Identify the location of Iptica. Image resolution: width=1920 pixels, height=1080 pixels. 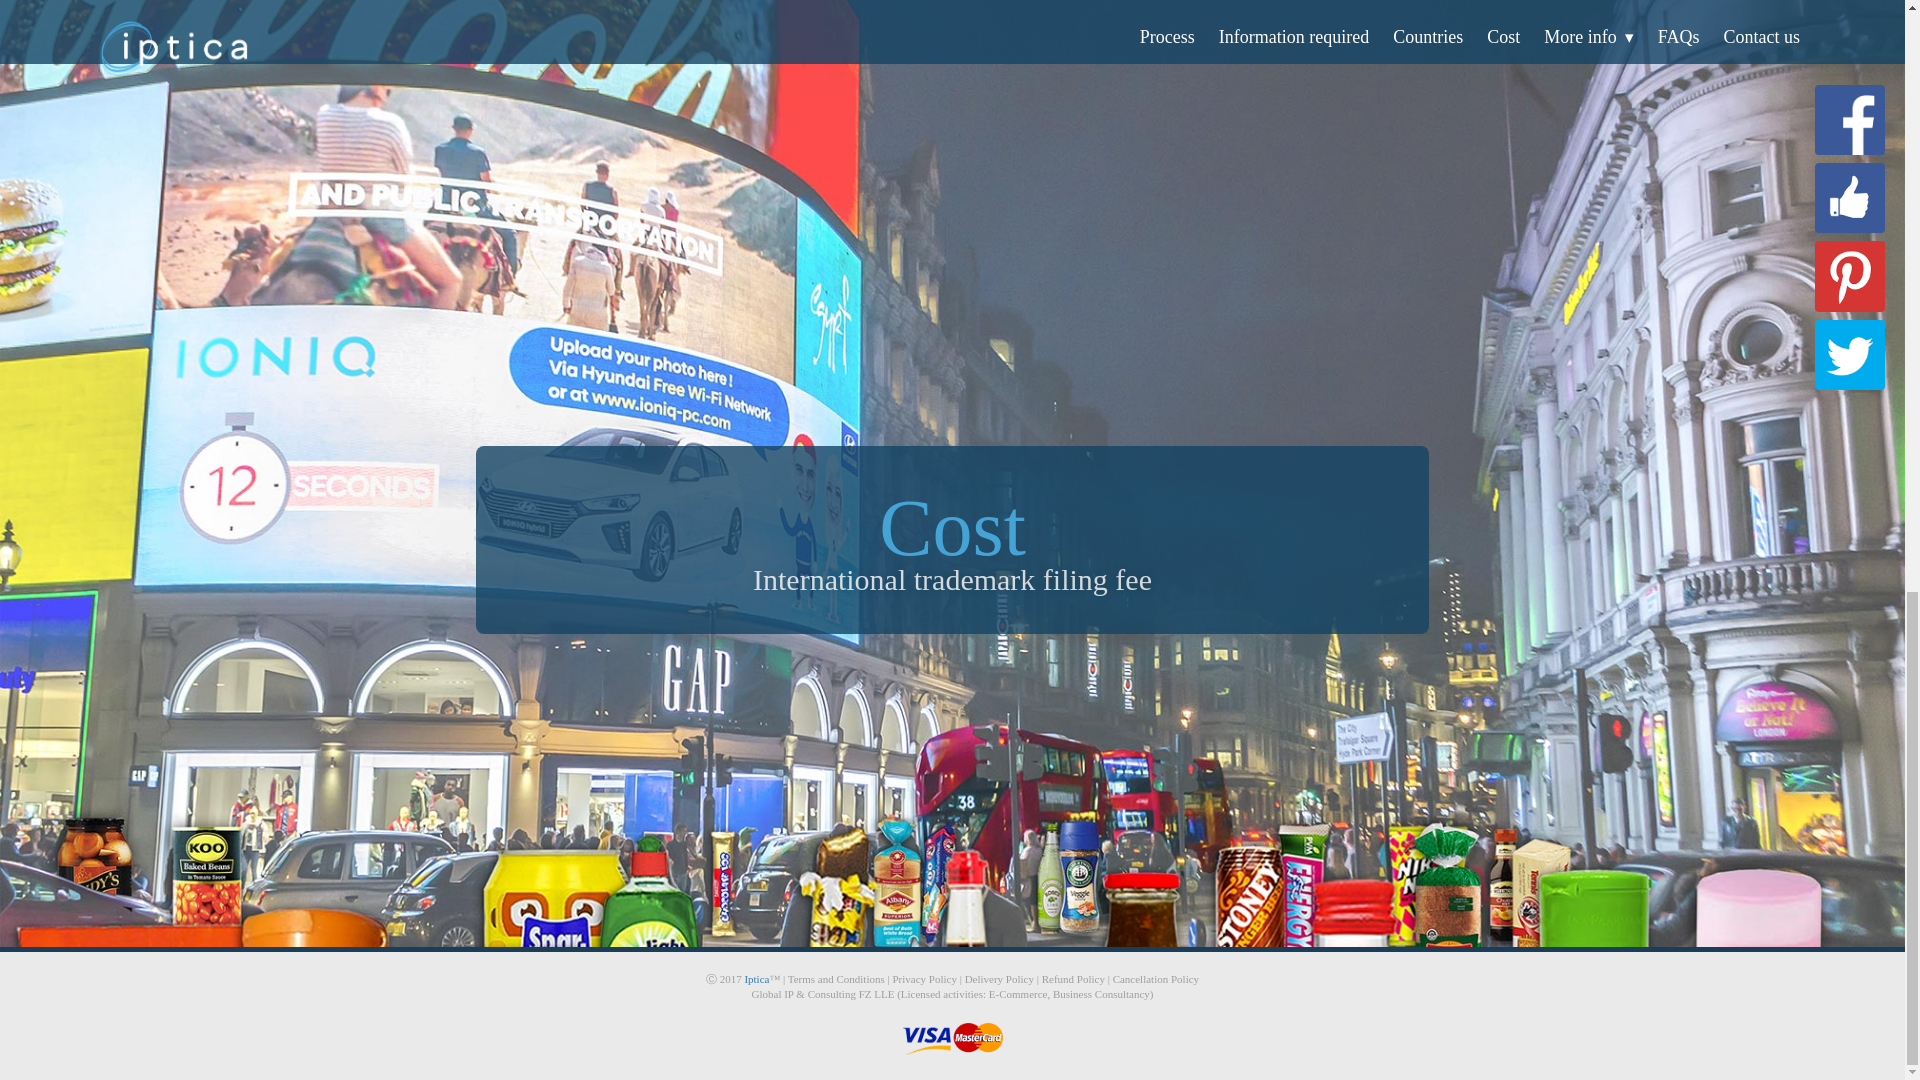
(756, 978).